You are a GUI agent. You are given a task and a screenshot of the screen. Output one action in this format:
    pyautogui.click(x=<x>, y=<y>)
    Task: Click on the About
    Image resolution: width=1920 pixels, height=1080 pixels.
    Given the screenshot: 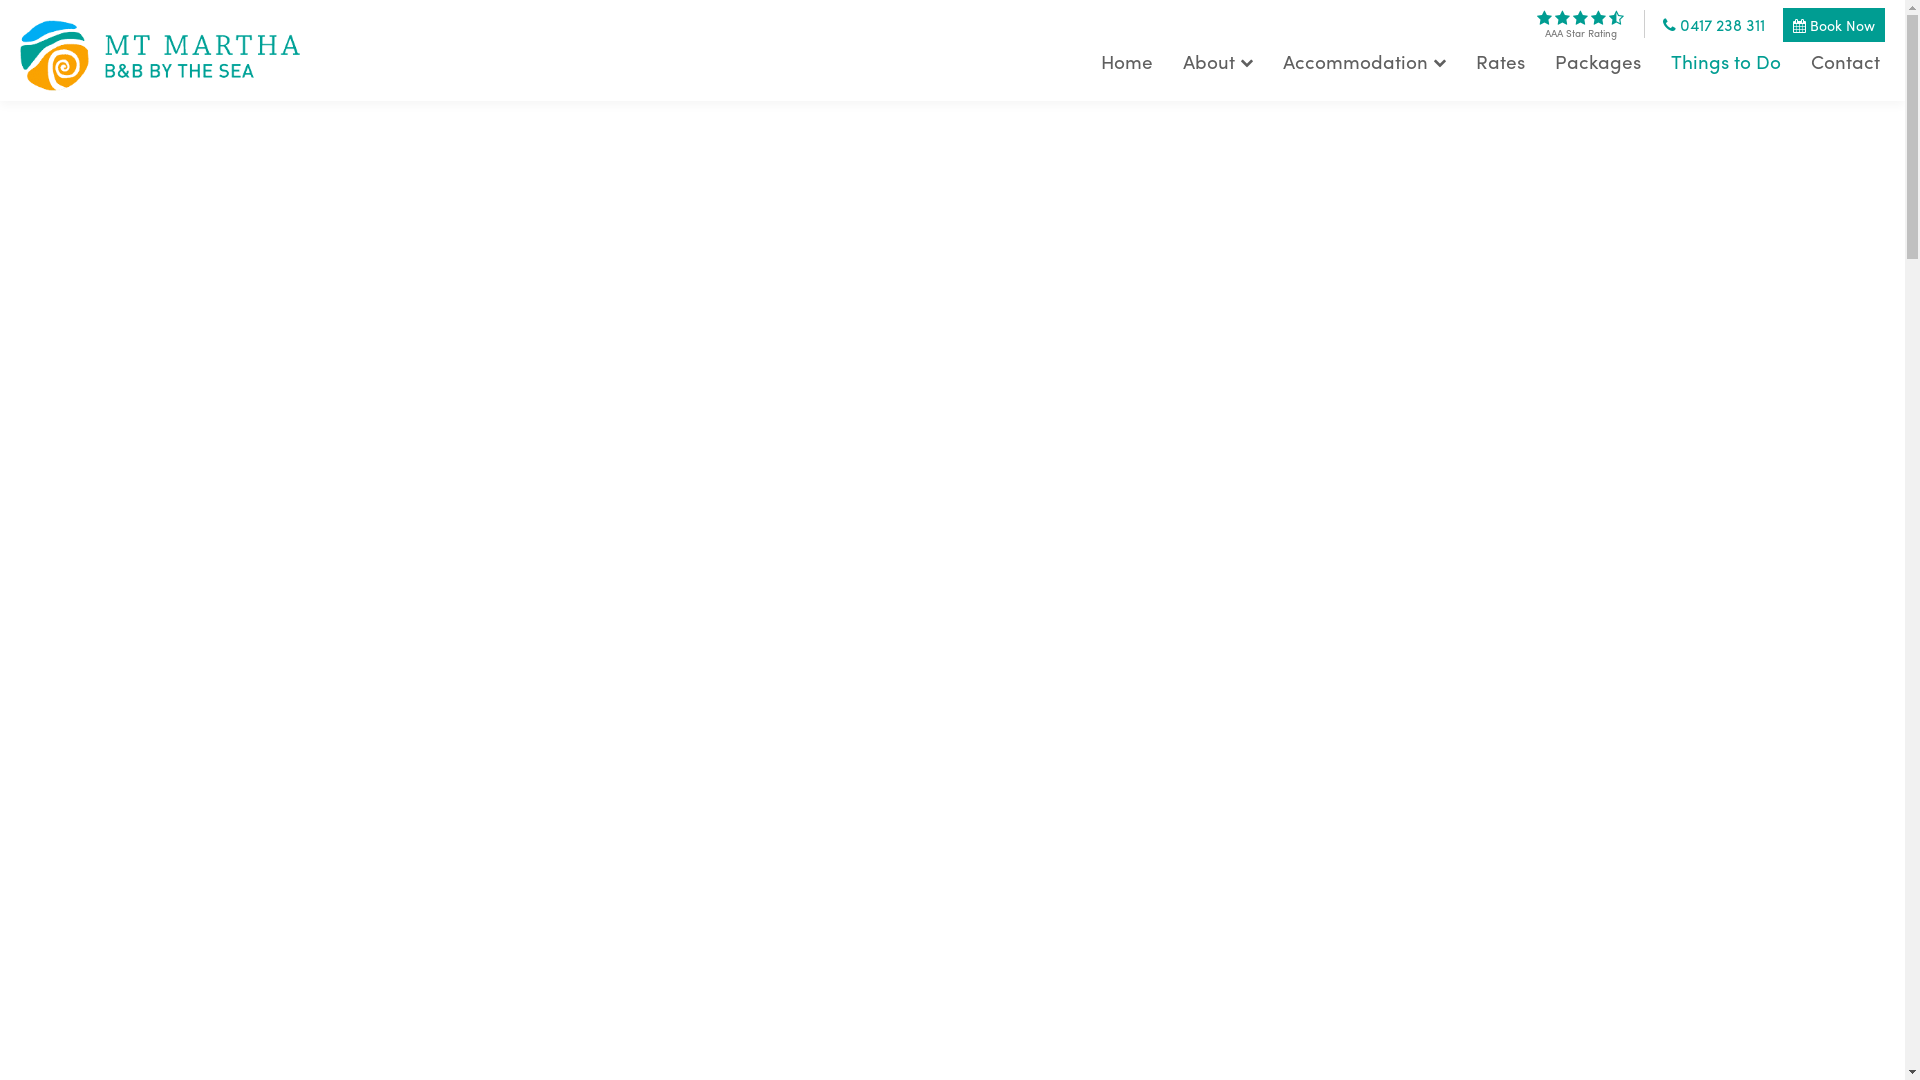 What is the action you would take?
    pyautogui.click(x=1218, y=62)
    